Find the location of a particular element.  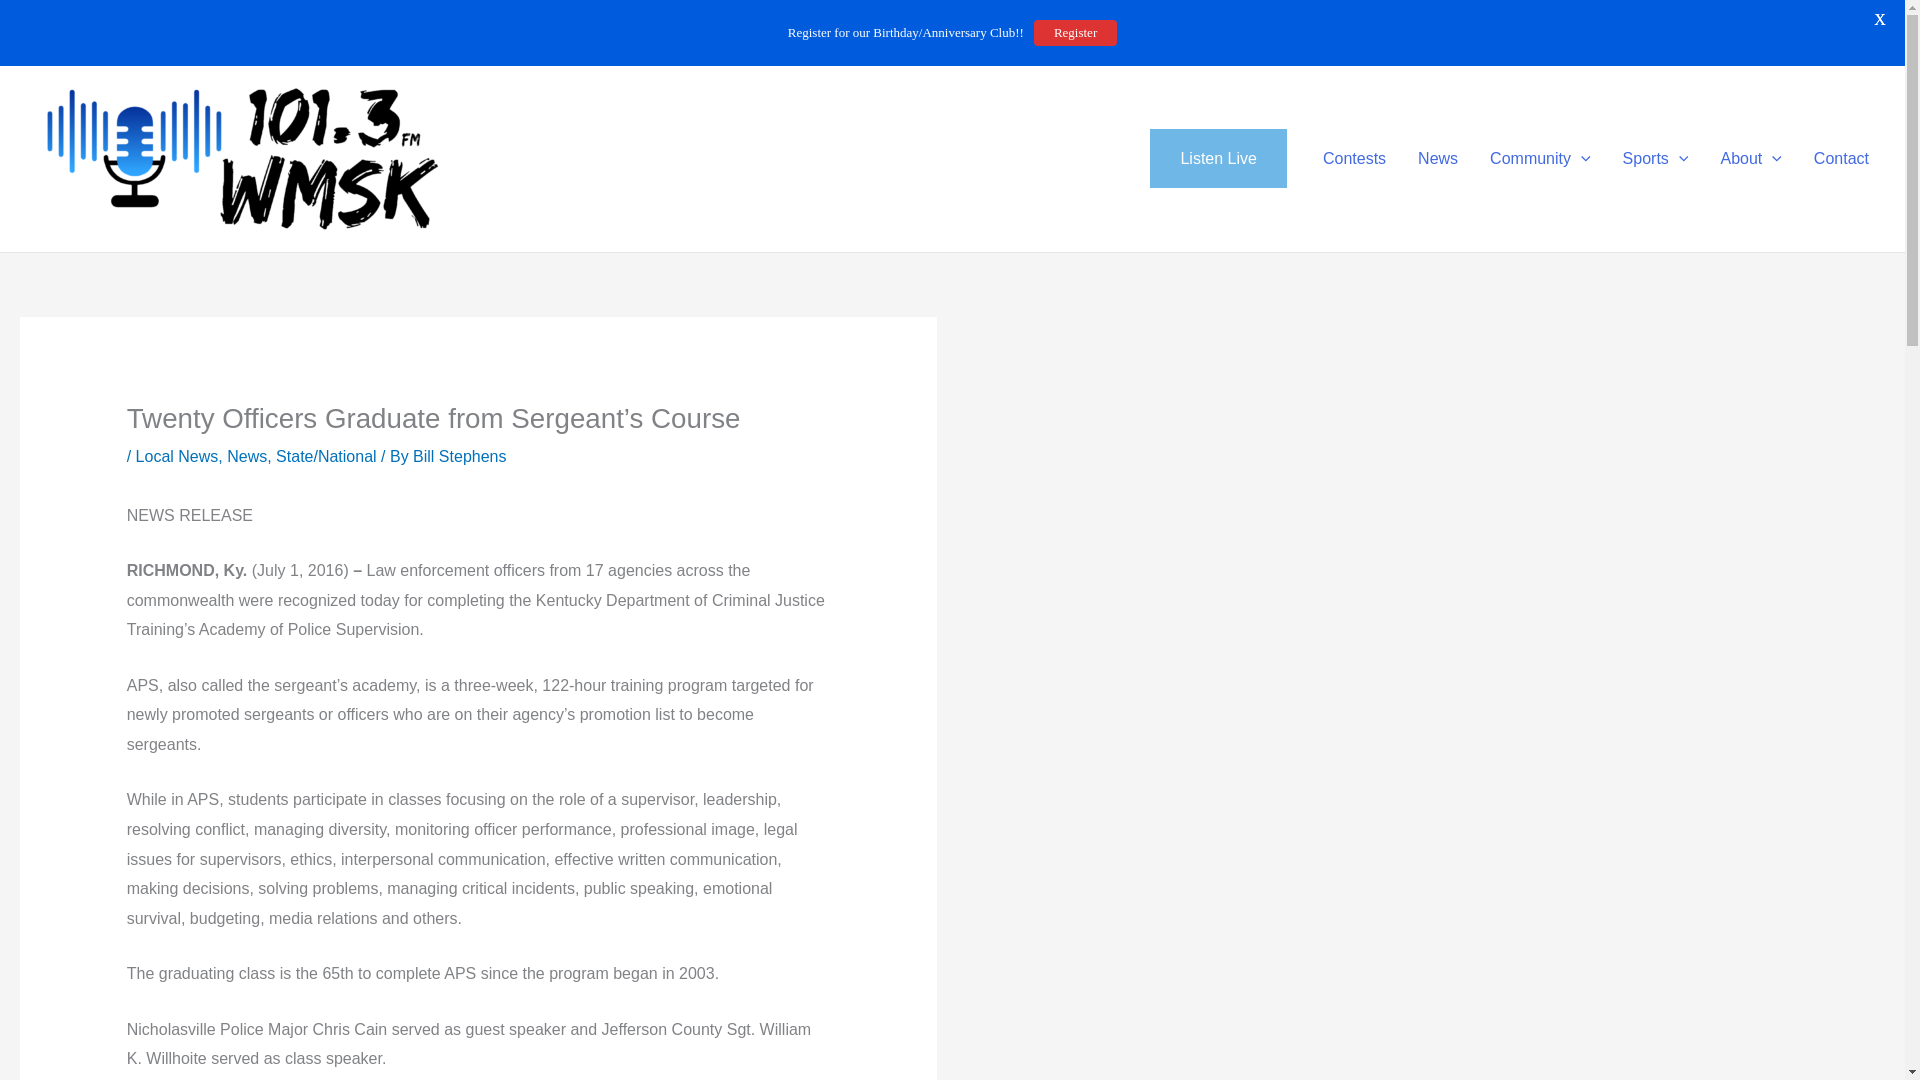

Sports is located at coordinates (1656, 158).